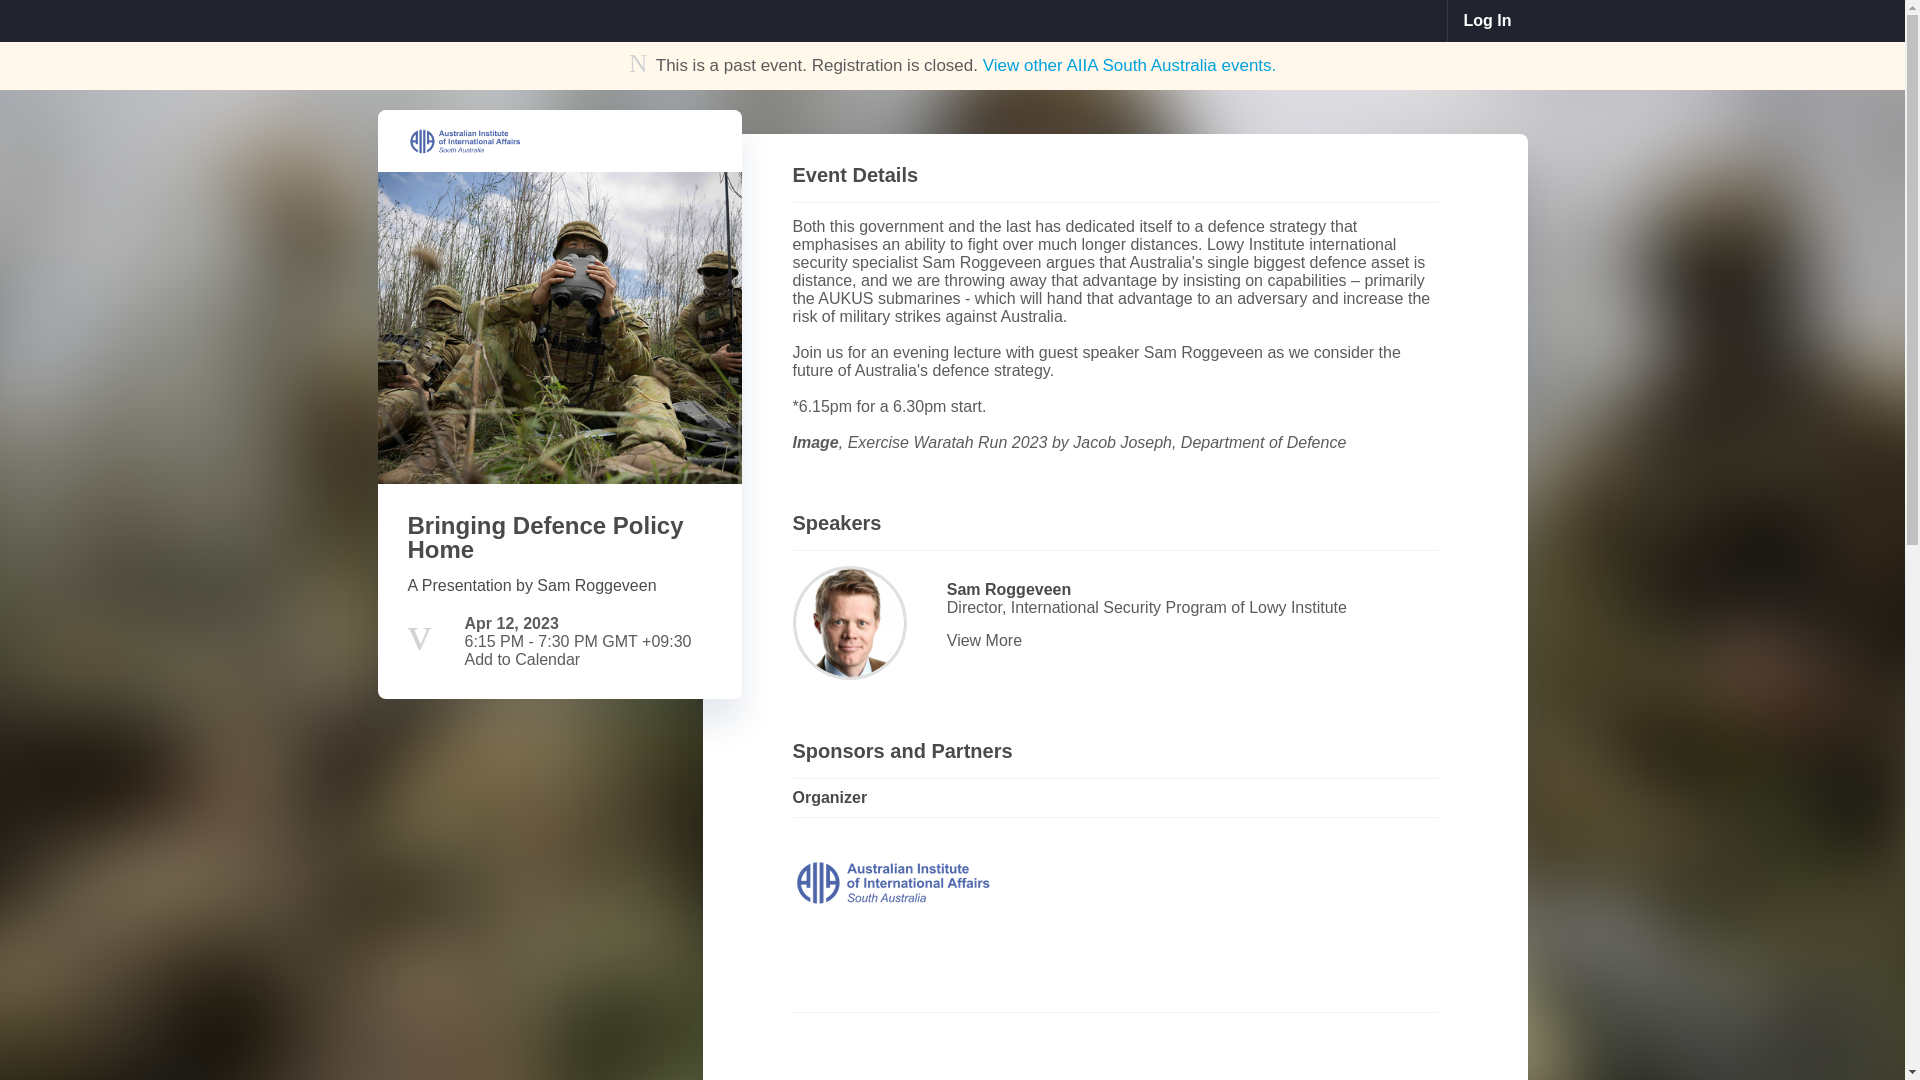  I want to click on View More, so click(1188, 640).